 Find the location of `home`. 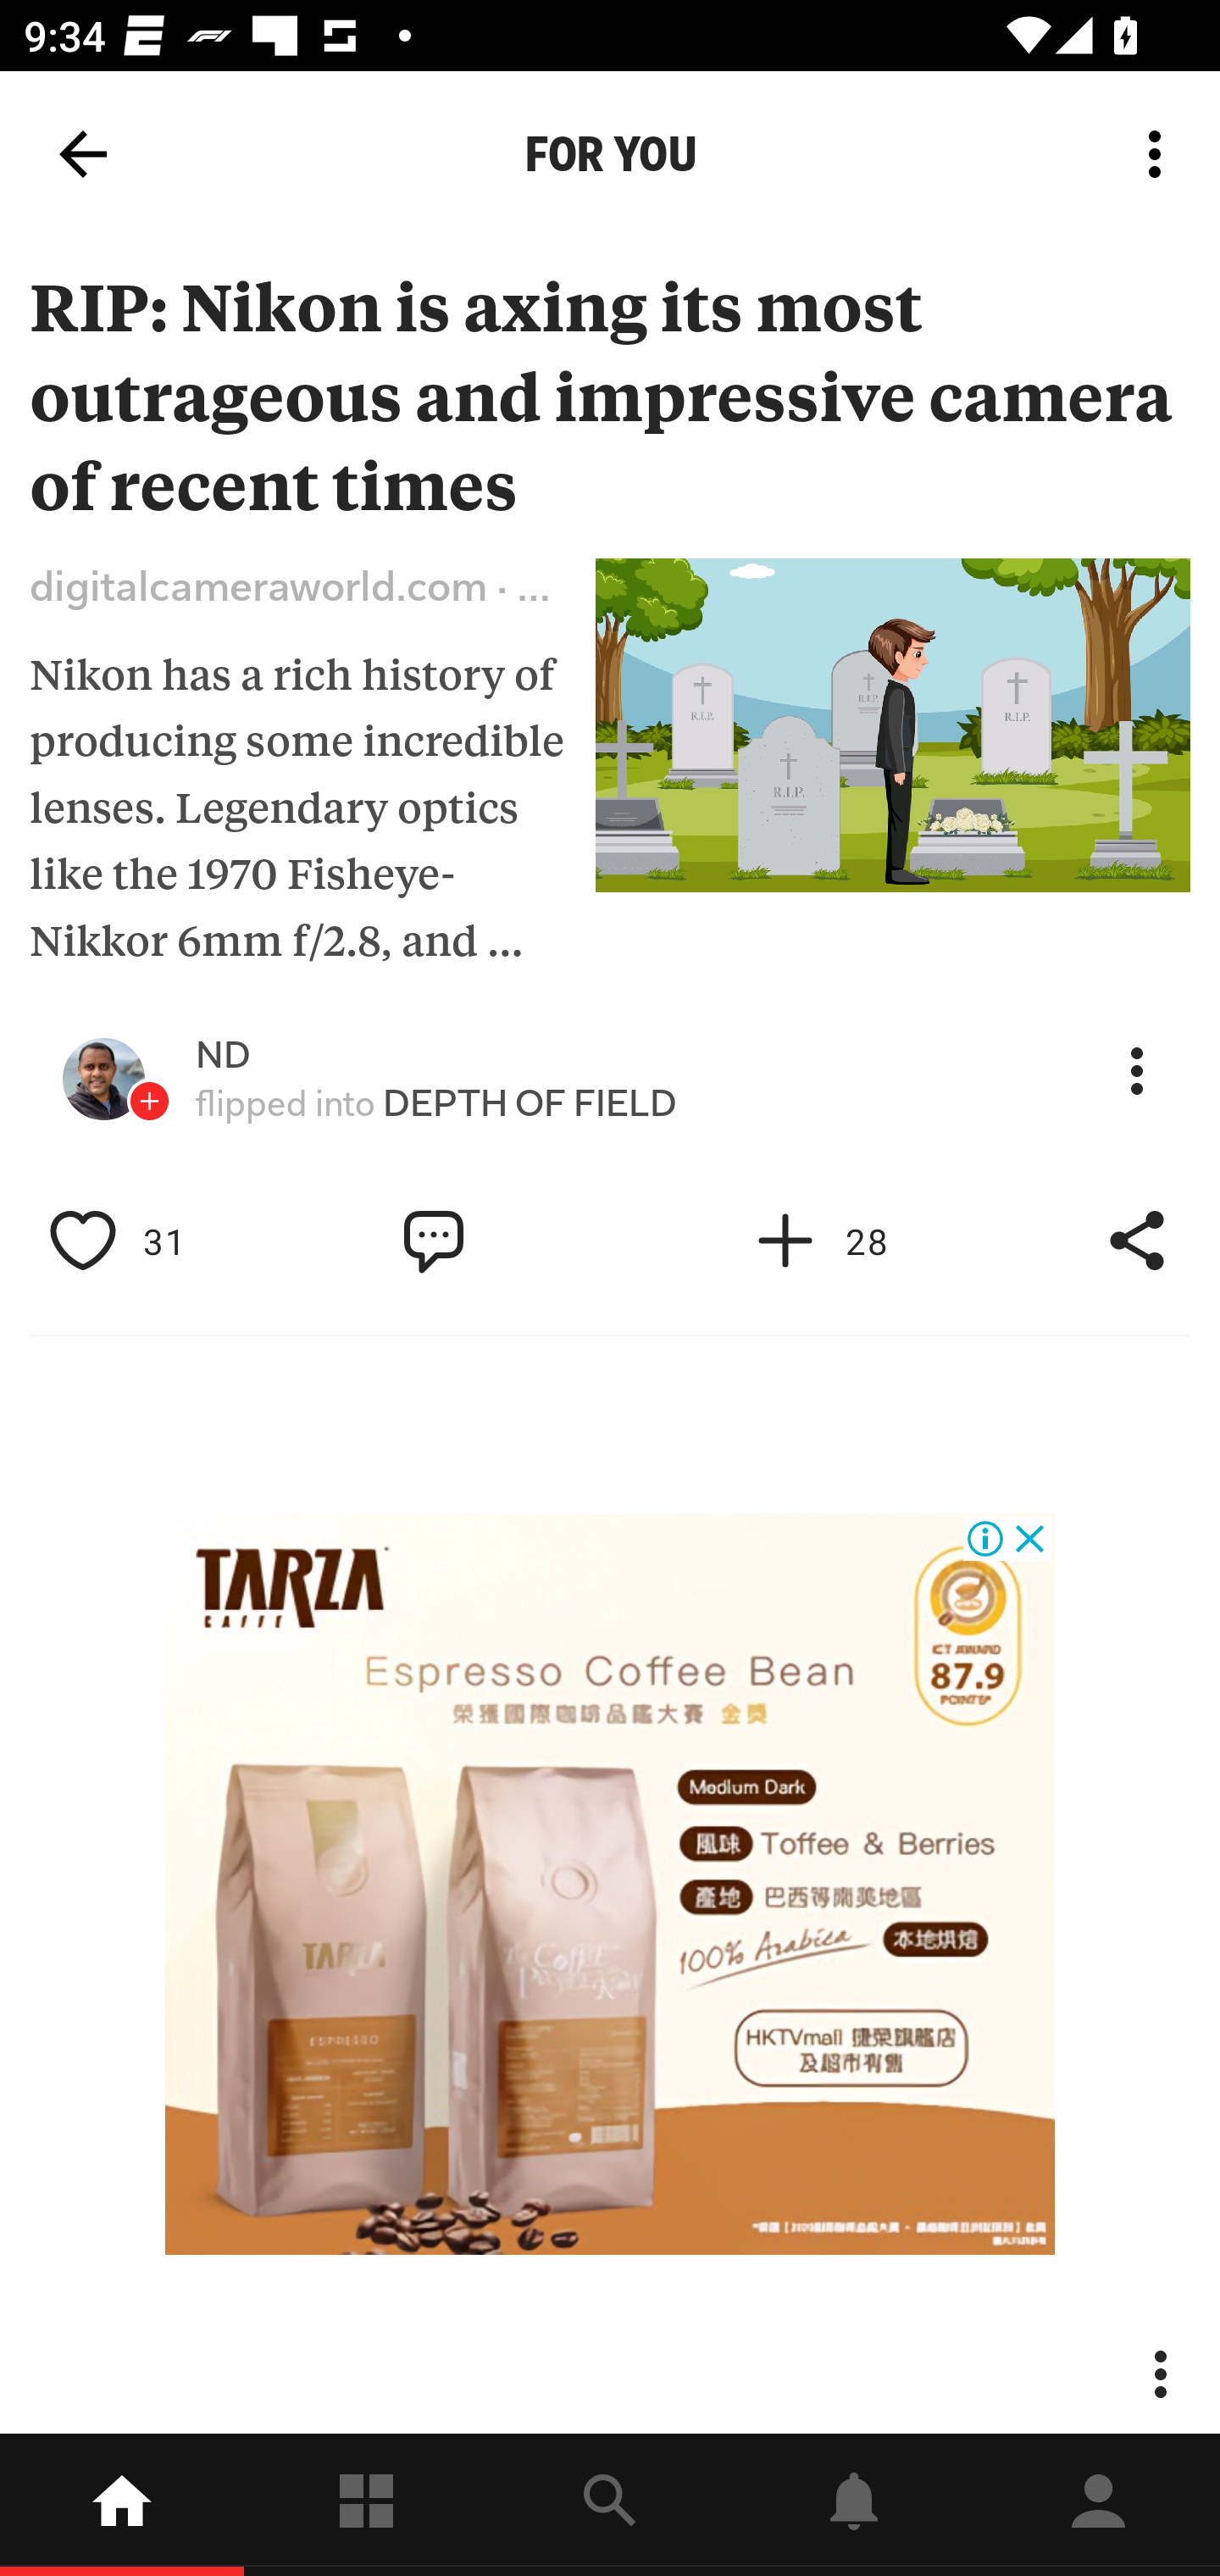

home is located at coordinates (122, 2505).